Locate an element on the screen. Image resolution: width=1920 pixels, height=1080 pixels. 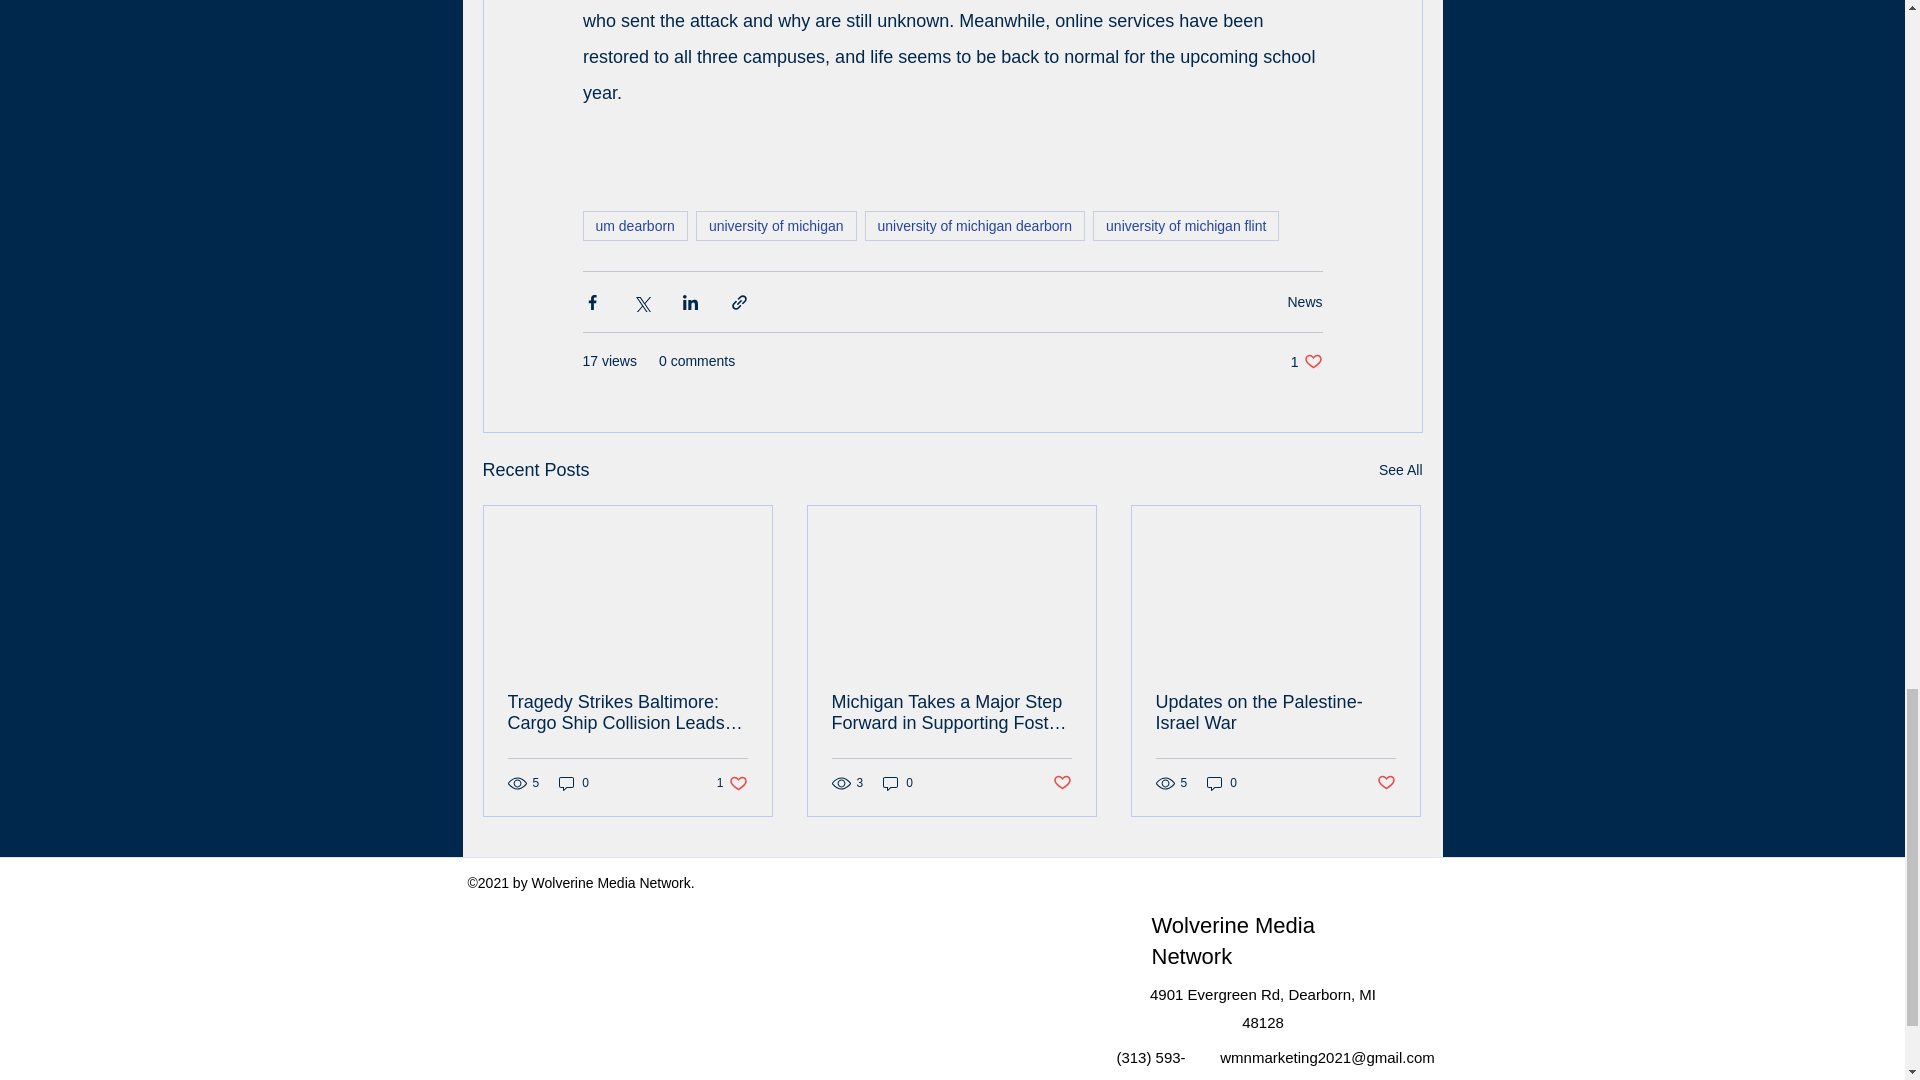
0 is located at coordinates (574, 783).